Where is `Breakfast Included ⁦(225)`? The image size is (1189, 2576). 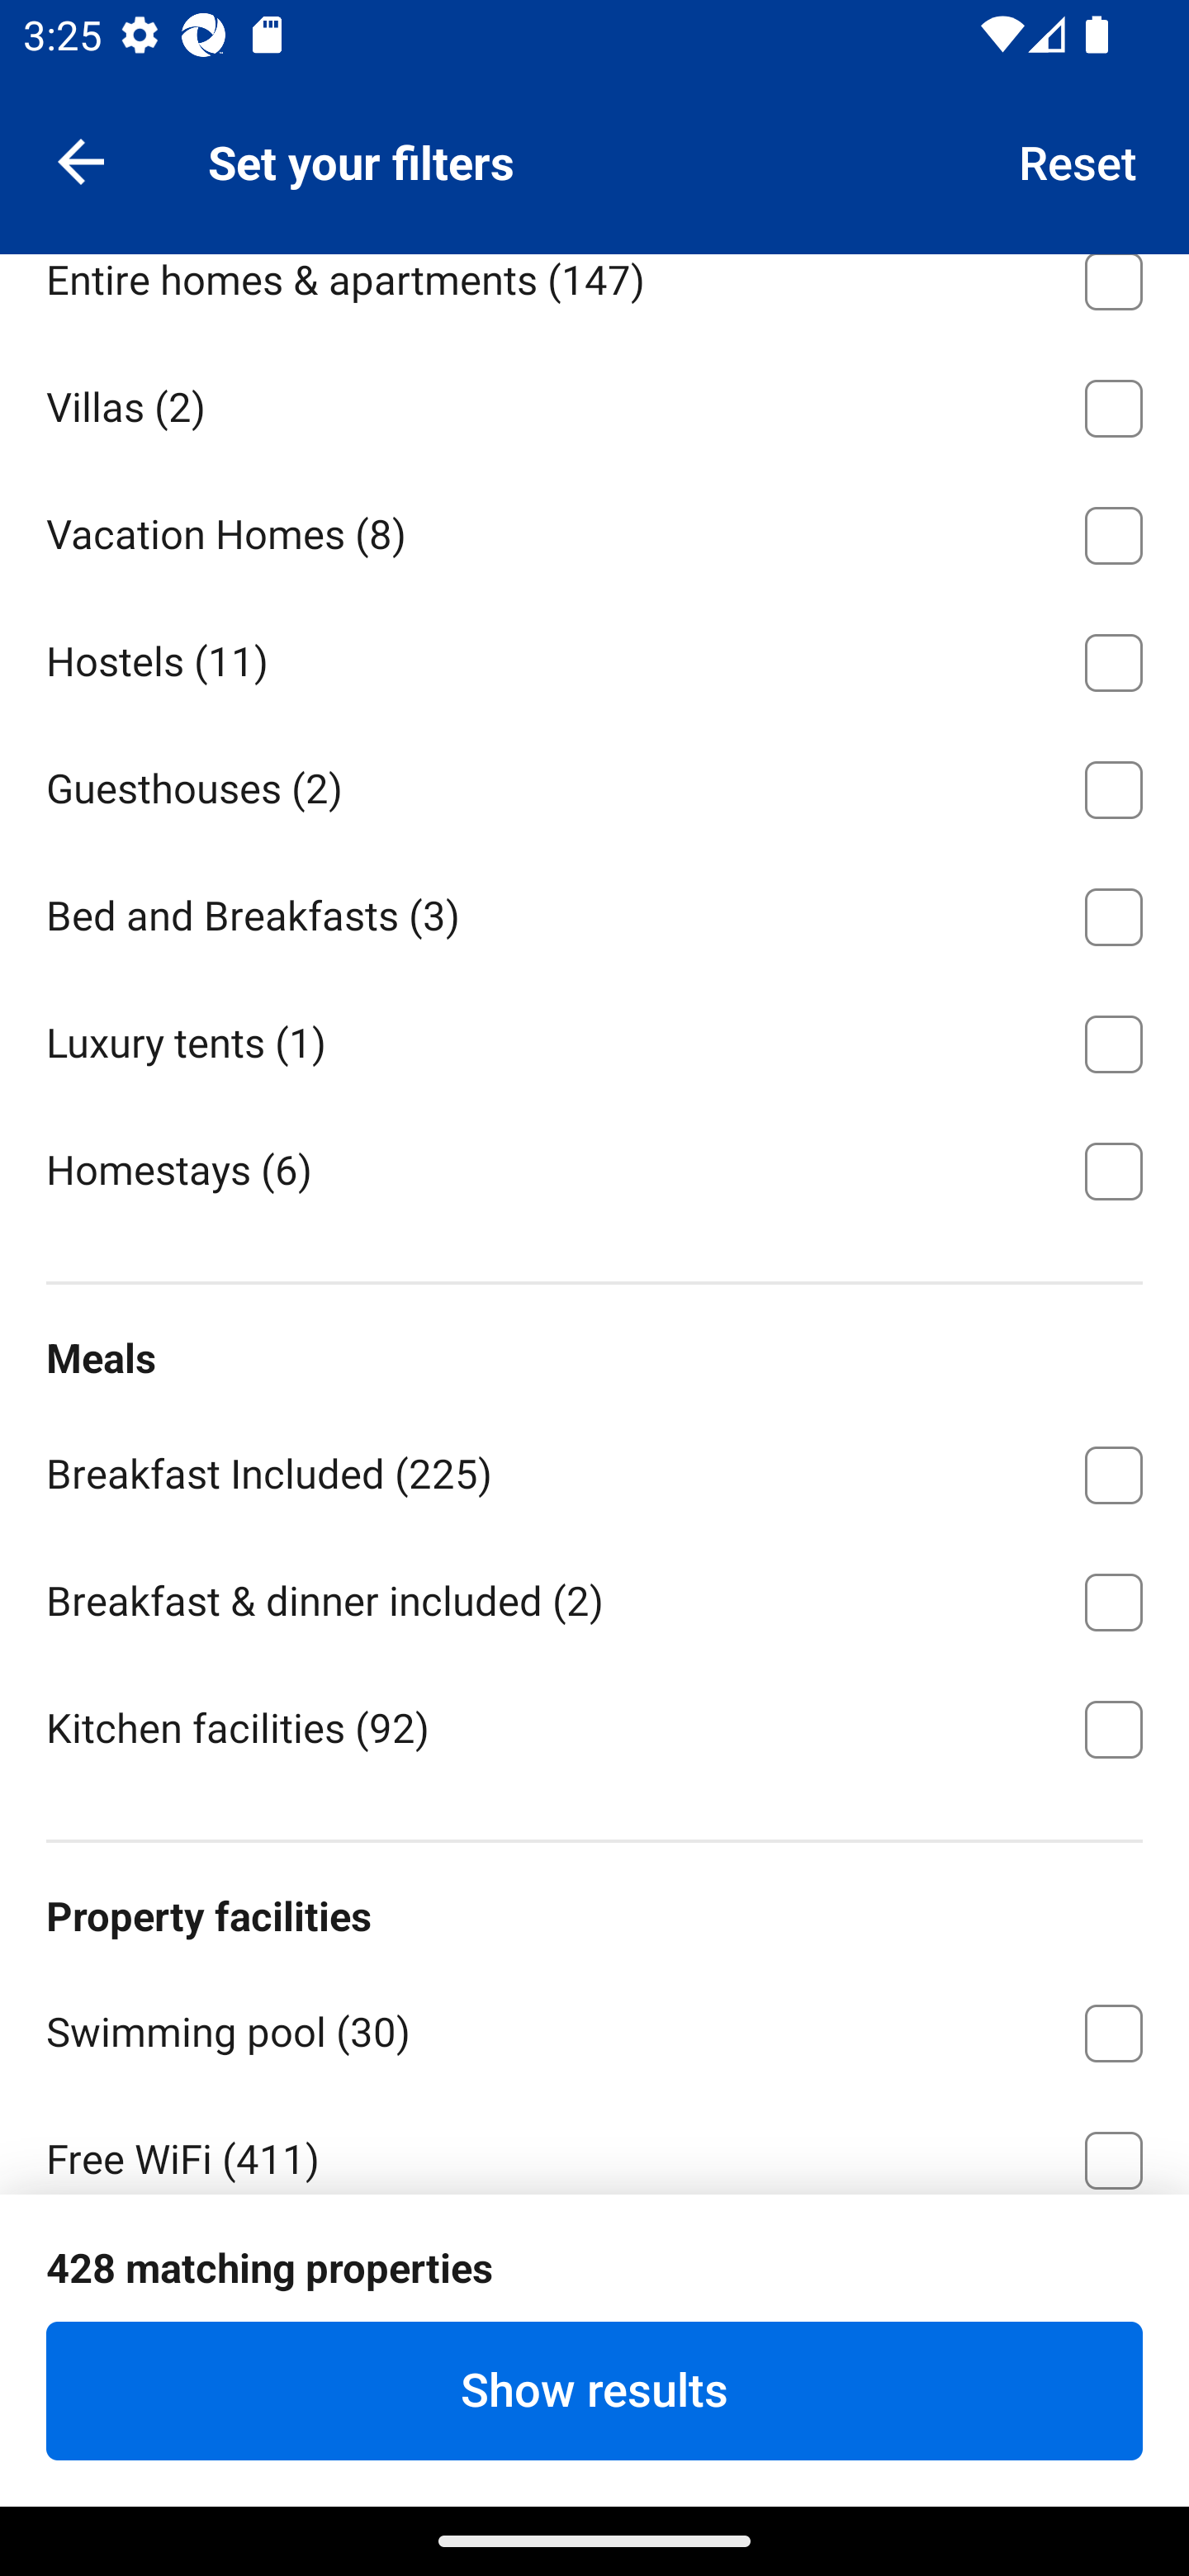 Breakfast Included ⁦(225) is located at coordinates (594, 1470).